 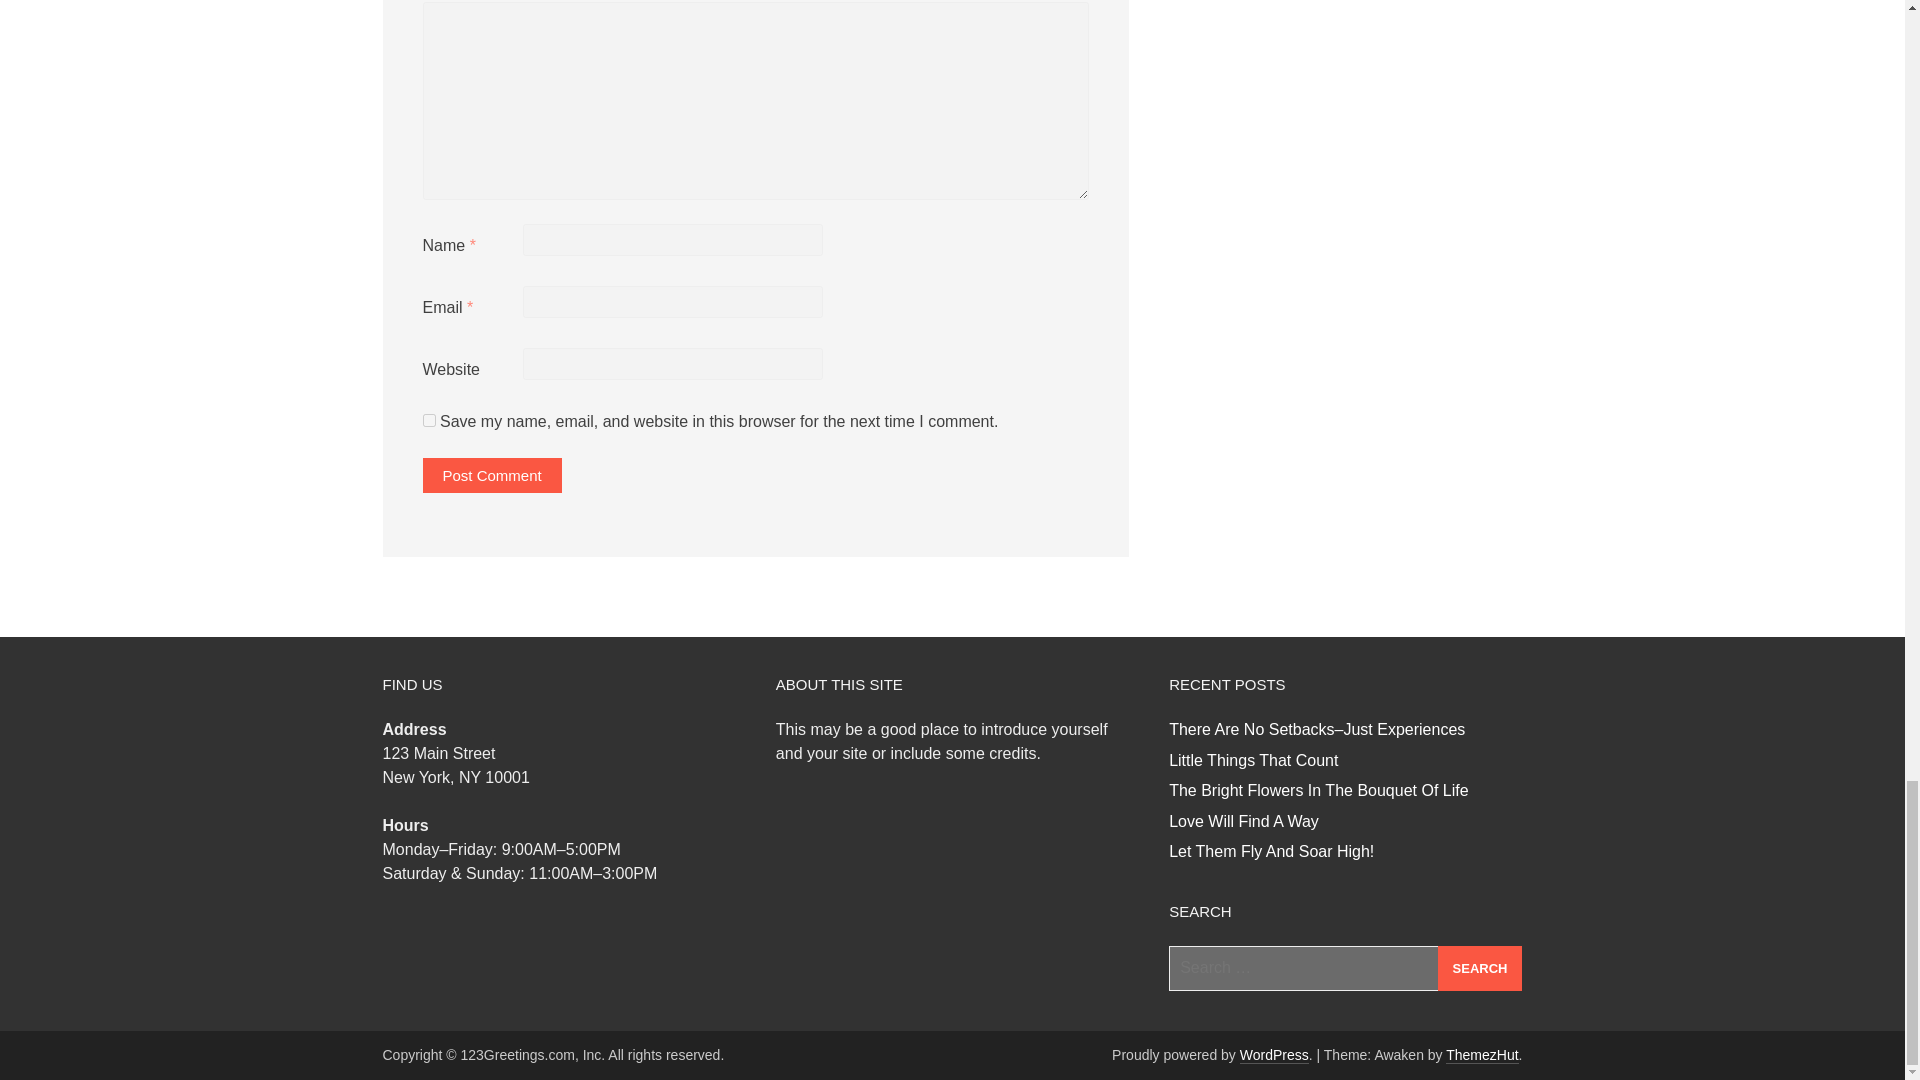 What do you see at coordinates (1480, 968) in the screenshot?
I see `Search` at bounding box center [1480, 968].